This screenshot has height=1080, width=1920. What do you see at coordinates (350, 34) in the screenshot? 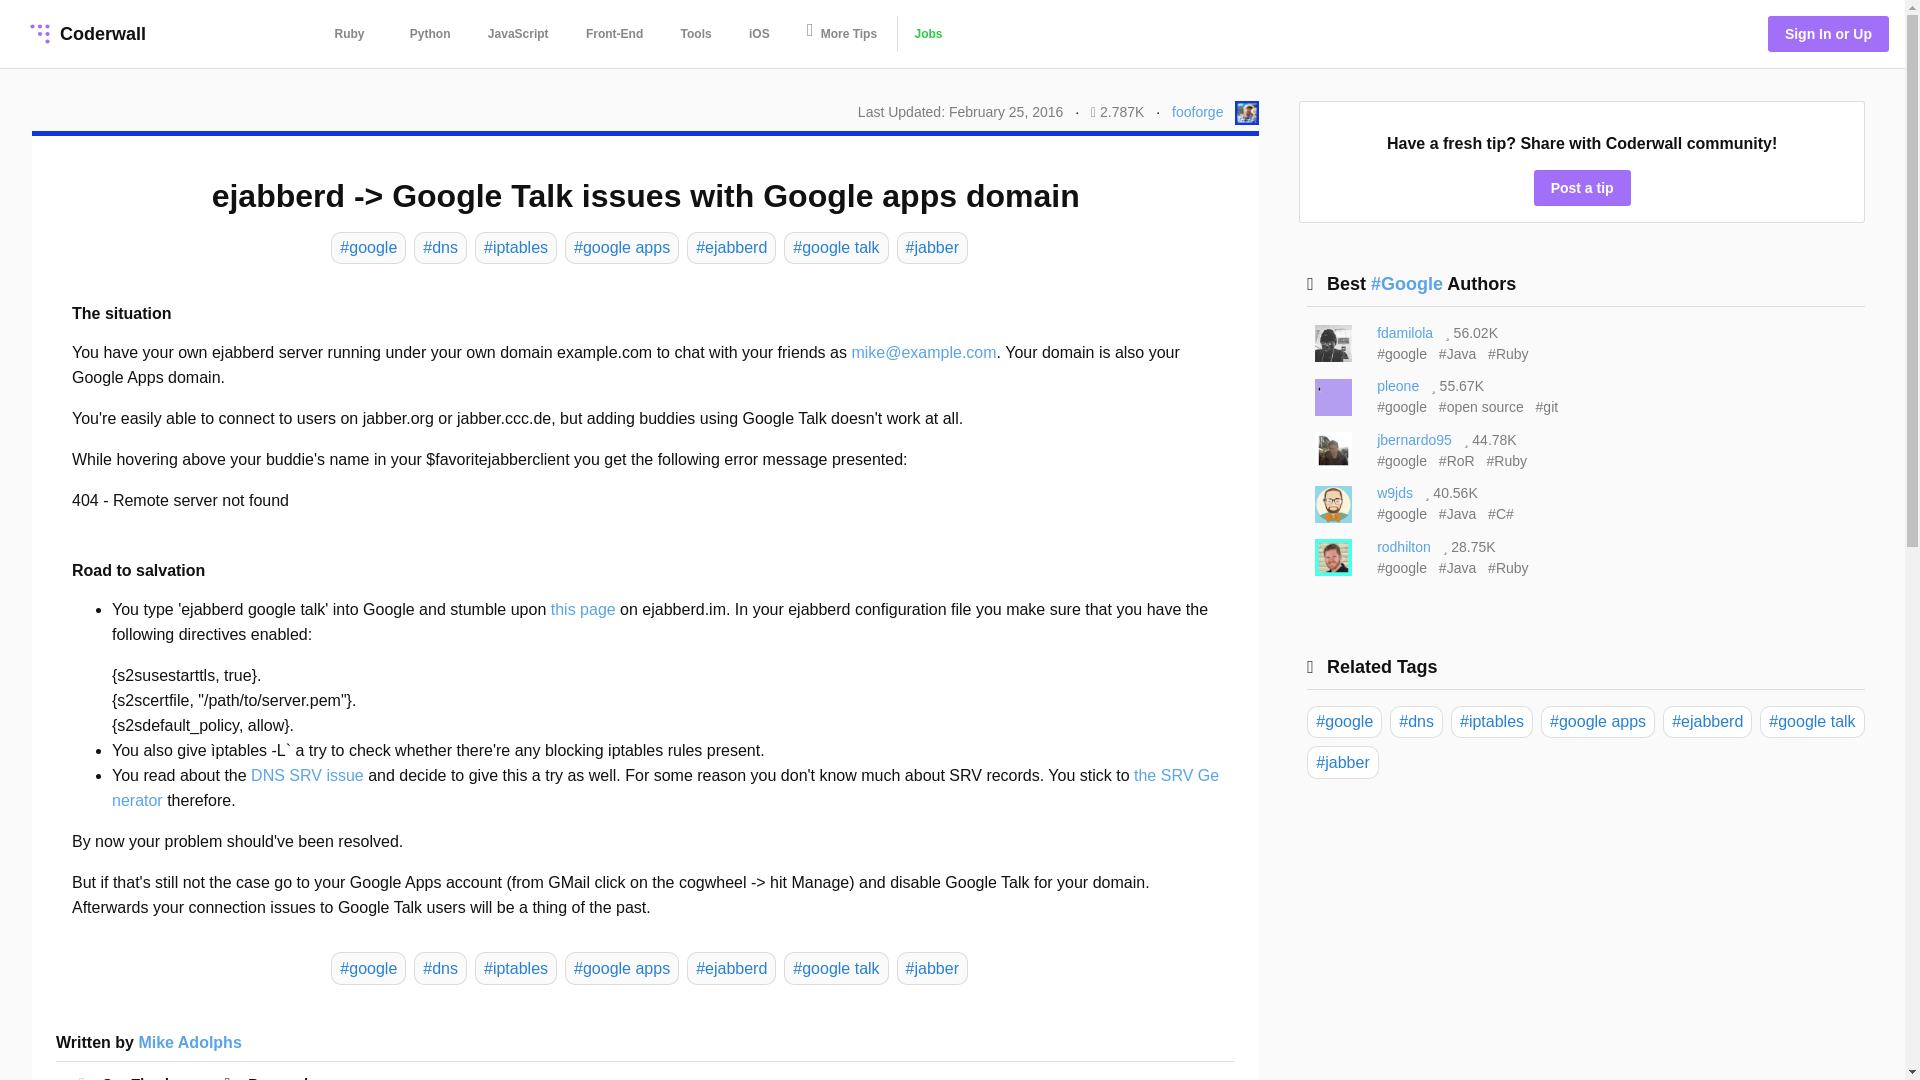
I see `Ruby` at bounding box center [350, 34].